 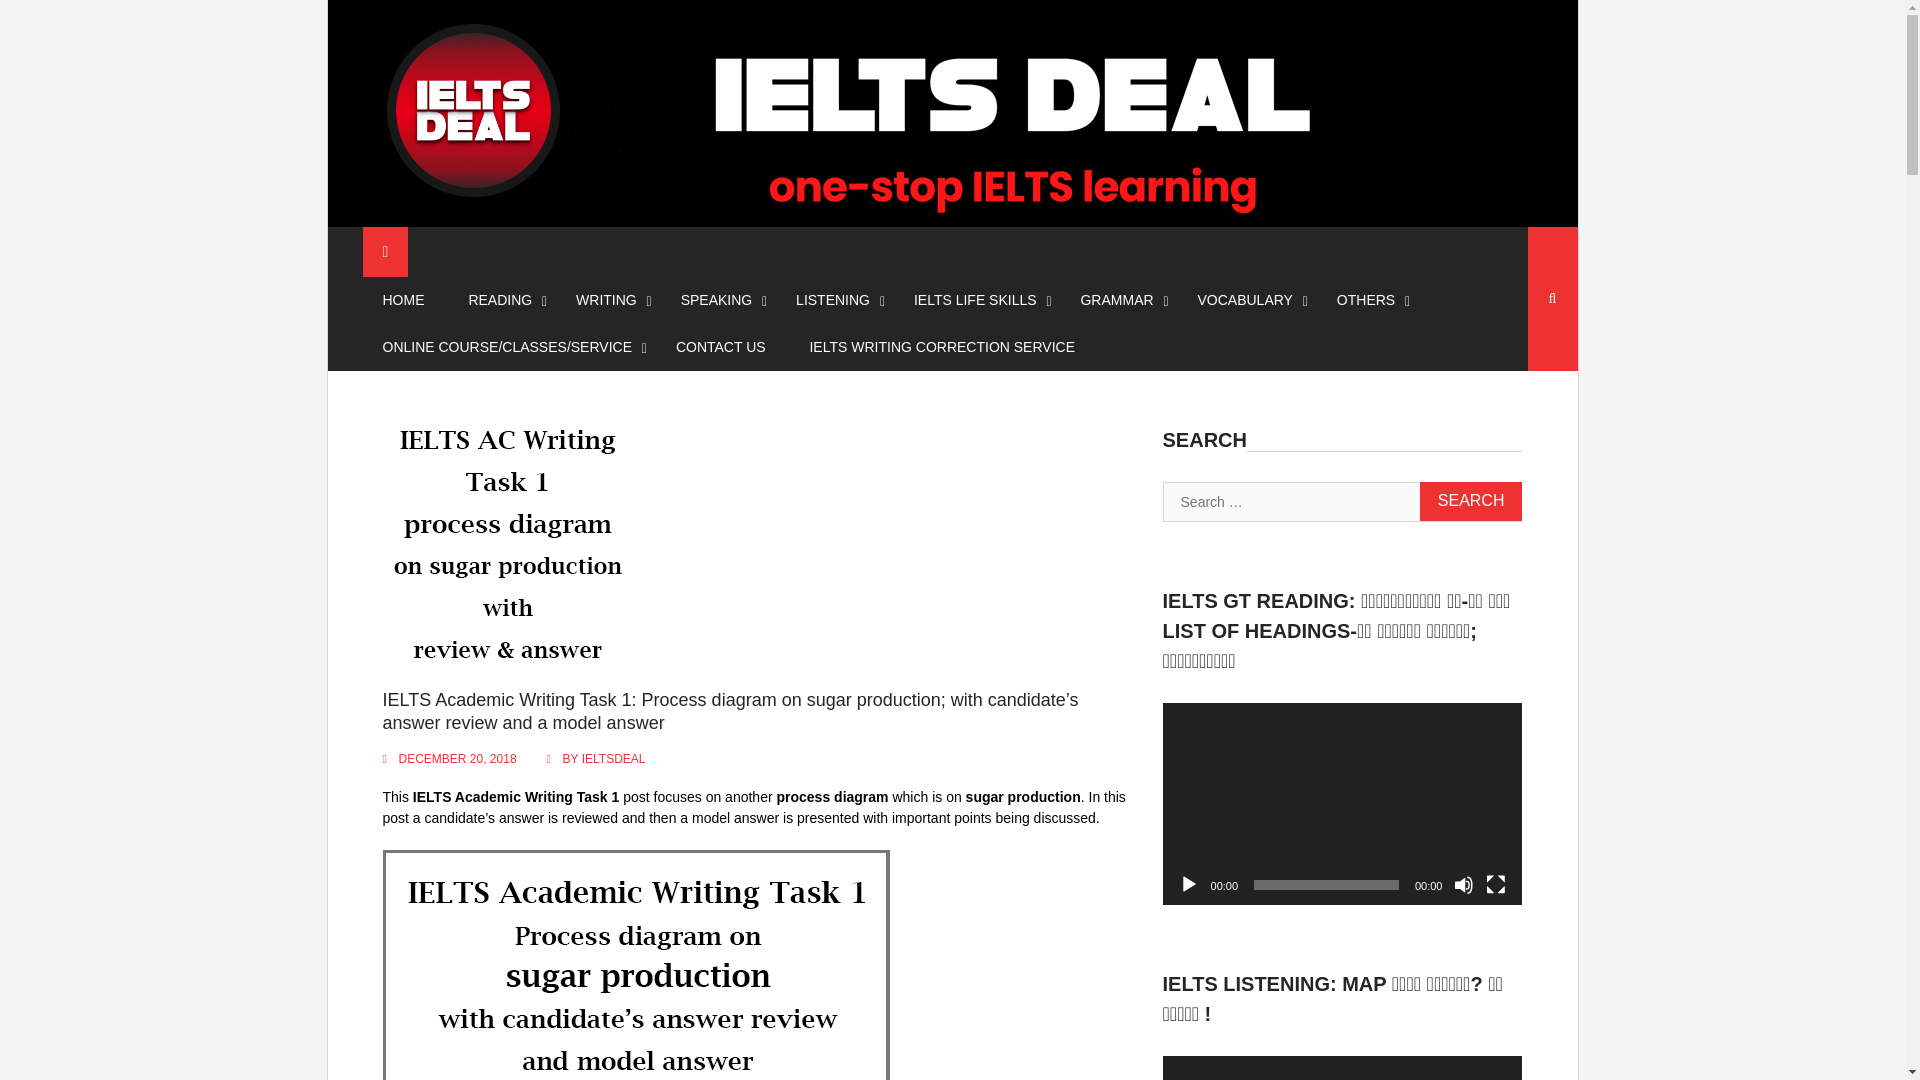 I want to click on LISTENING, so click(x=832, y=300).